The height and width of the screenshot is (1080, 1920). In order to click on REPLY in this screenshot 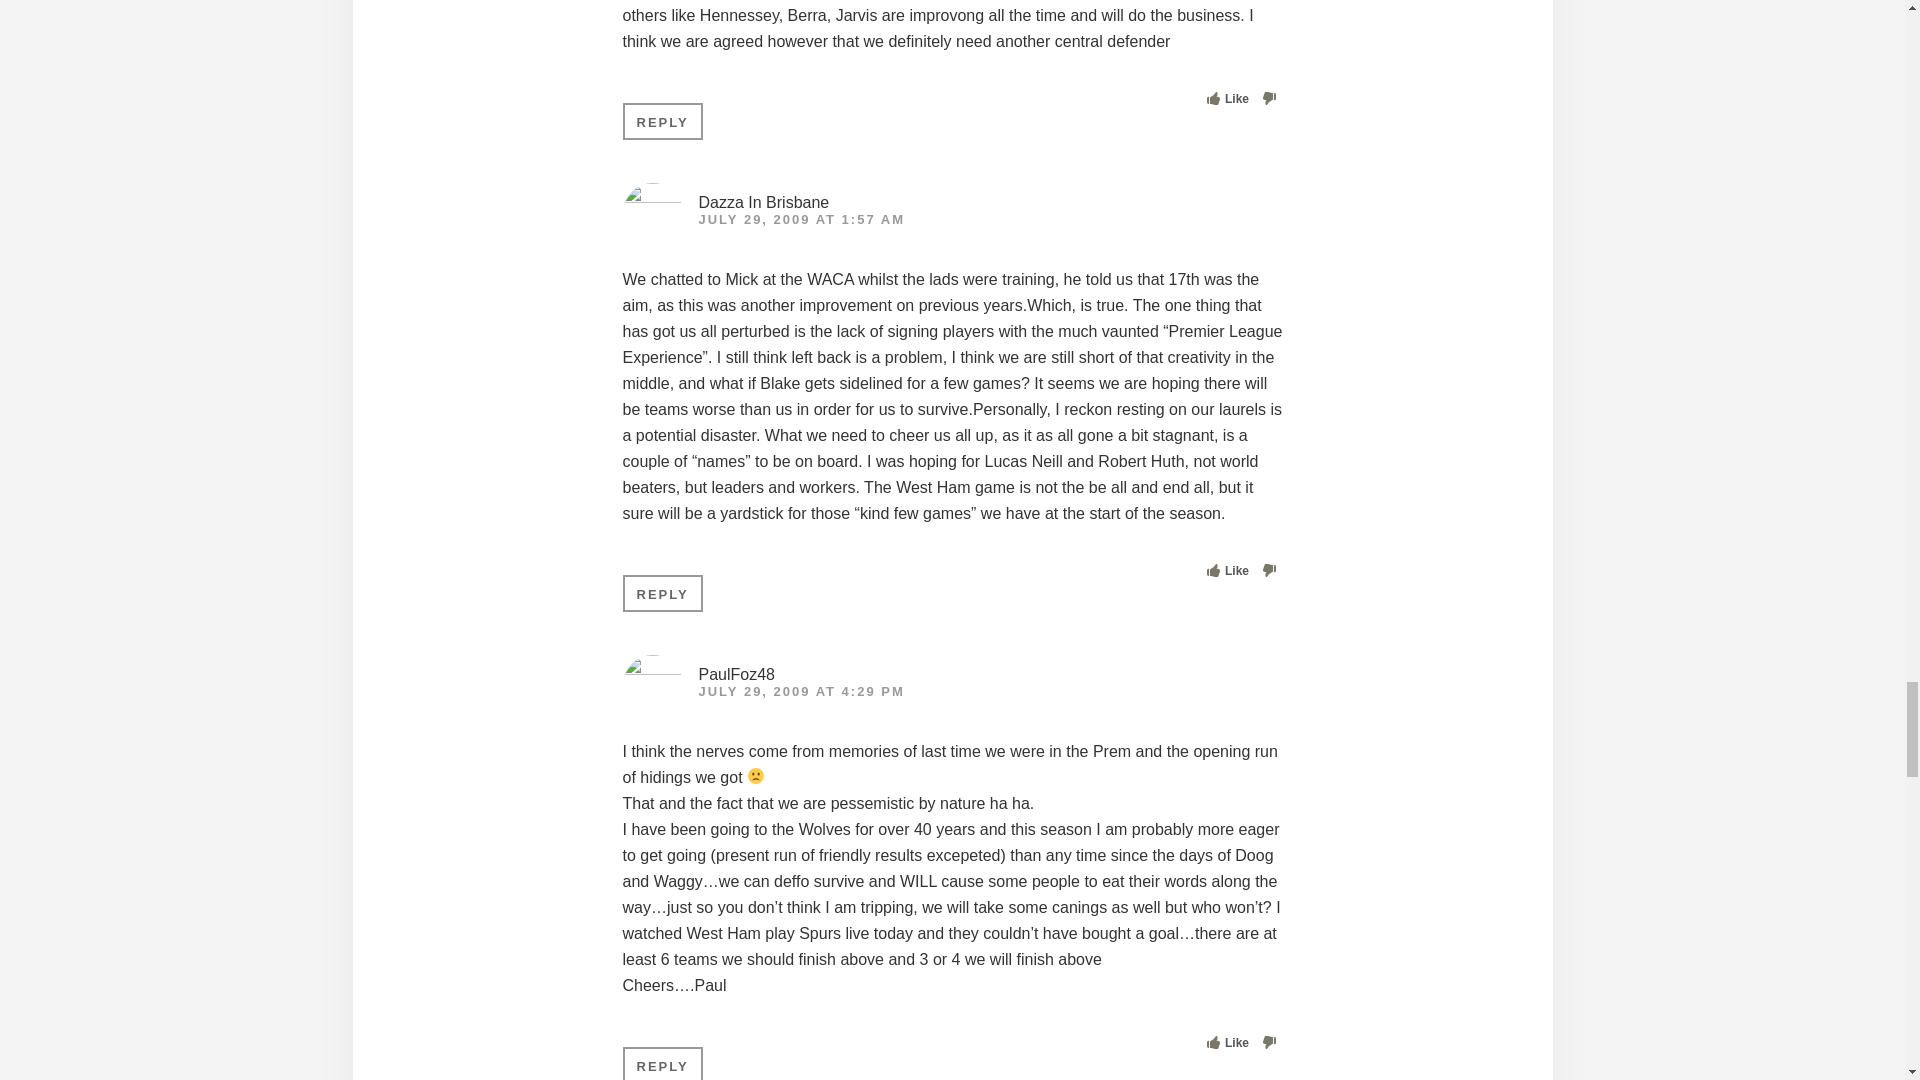, I will do `click(662, 1063)`.